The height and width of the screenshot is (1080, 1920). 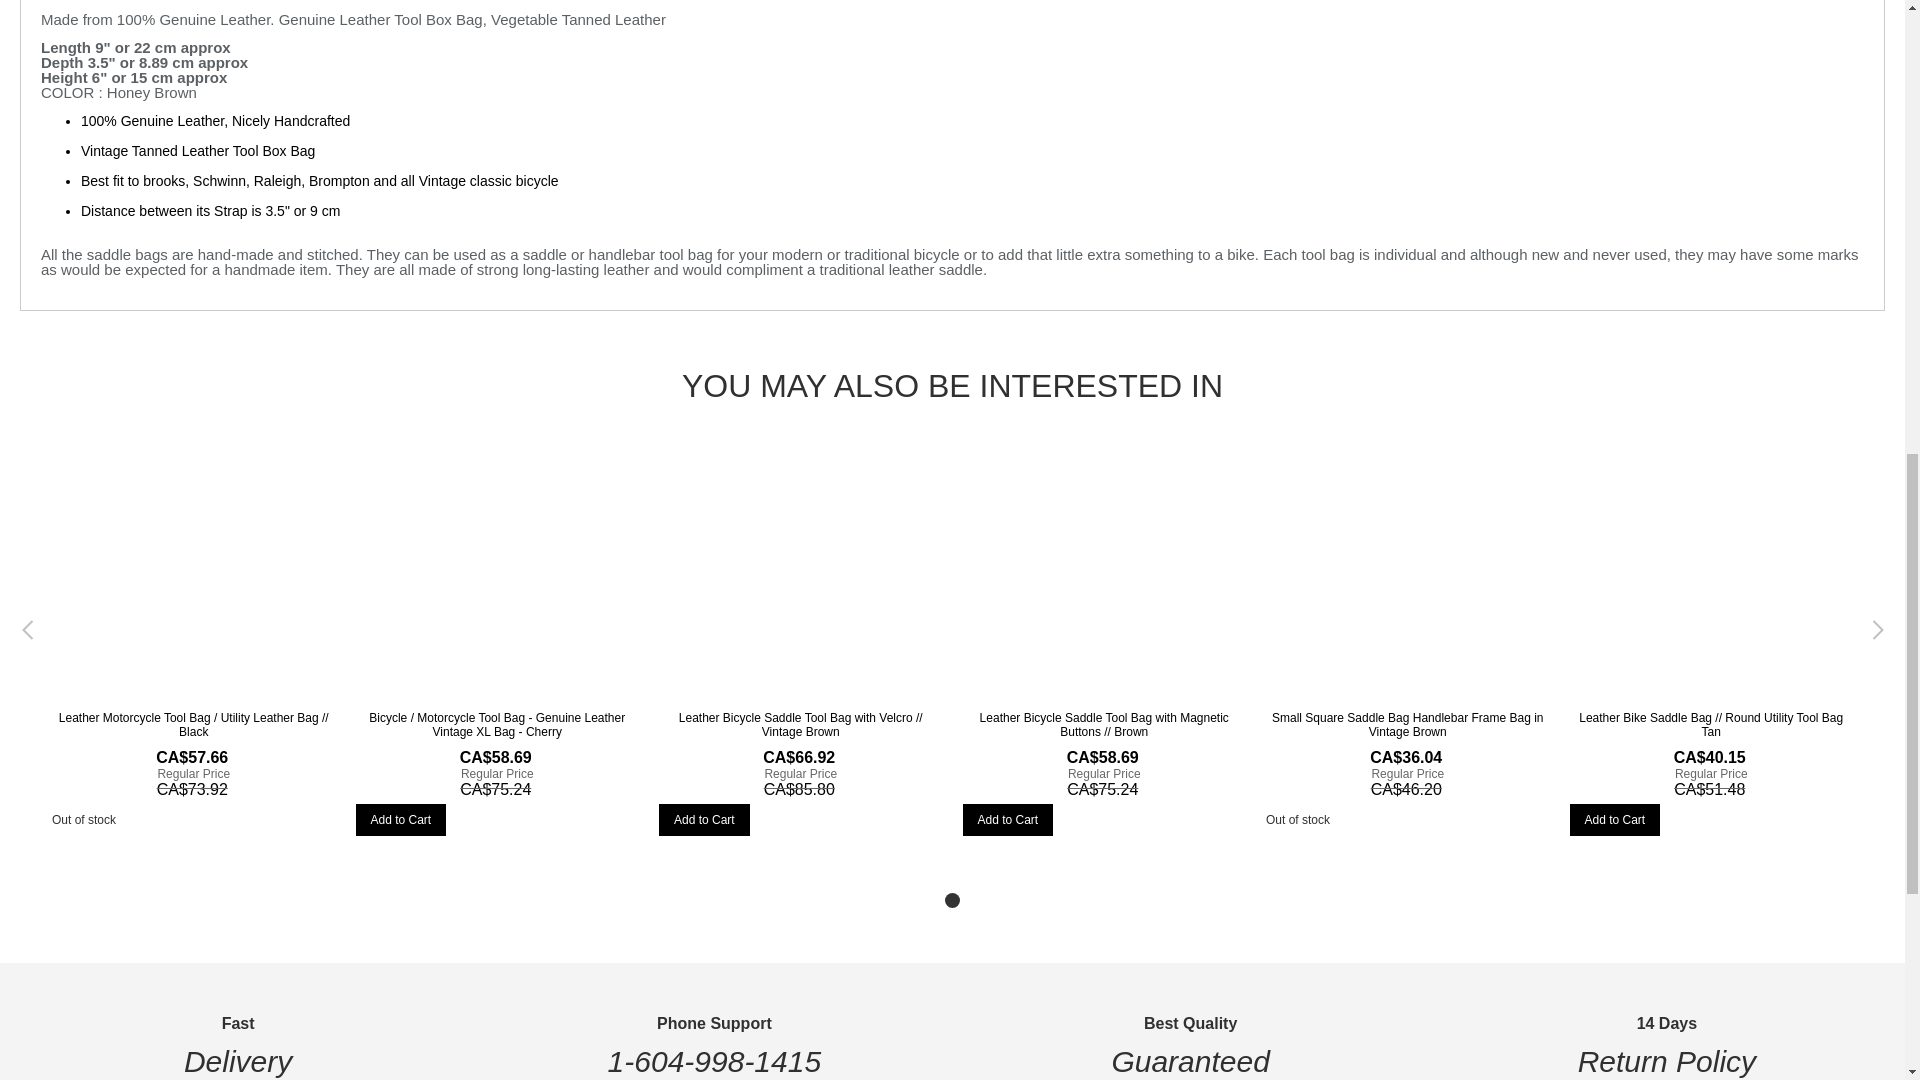 What do you see at coordinates (401, 819) in the screenshot?
I see `Add to Cart` at bounding box center [401, 819].